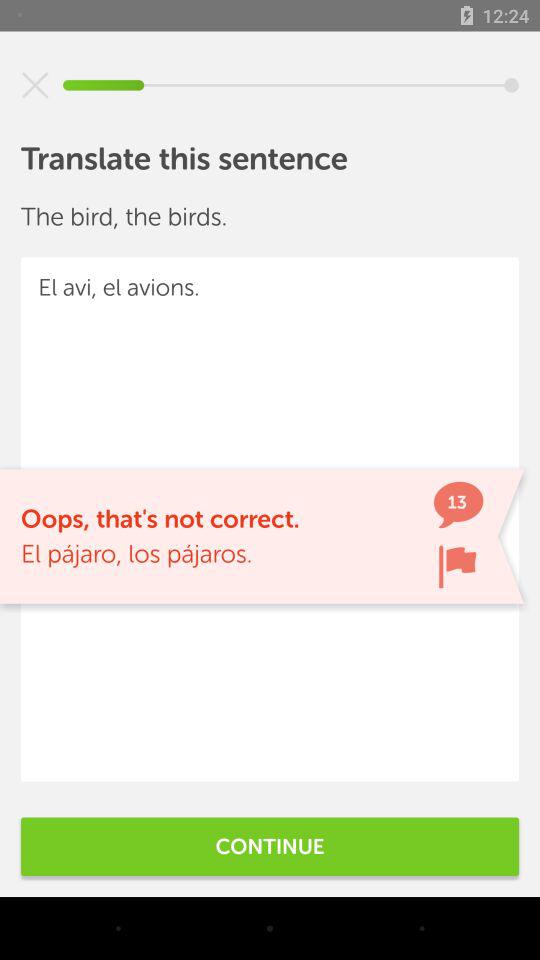 The width and height of the screenshot is (540, 960). I want to click on cancel an action, so click(35, 85).